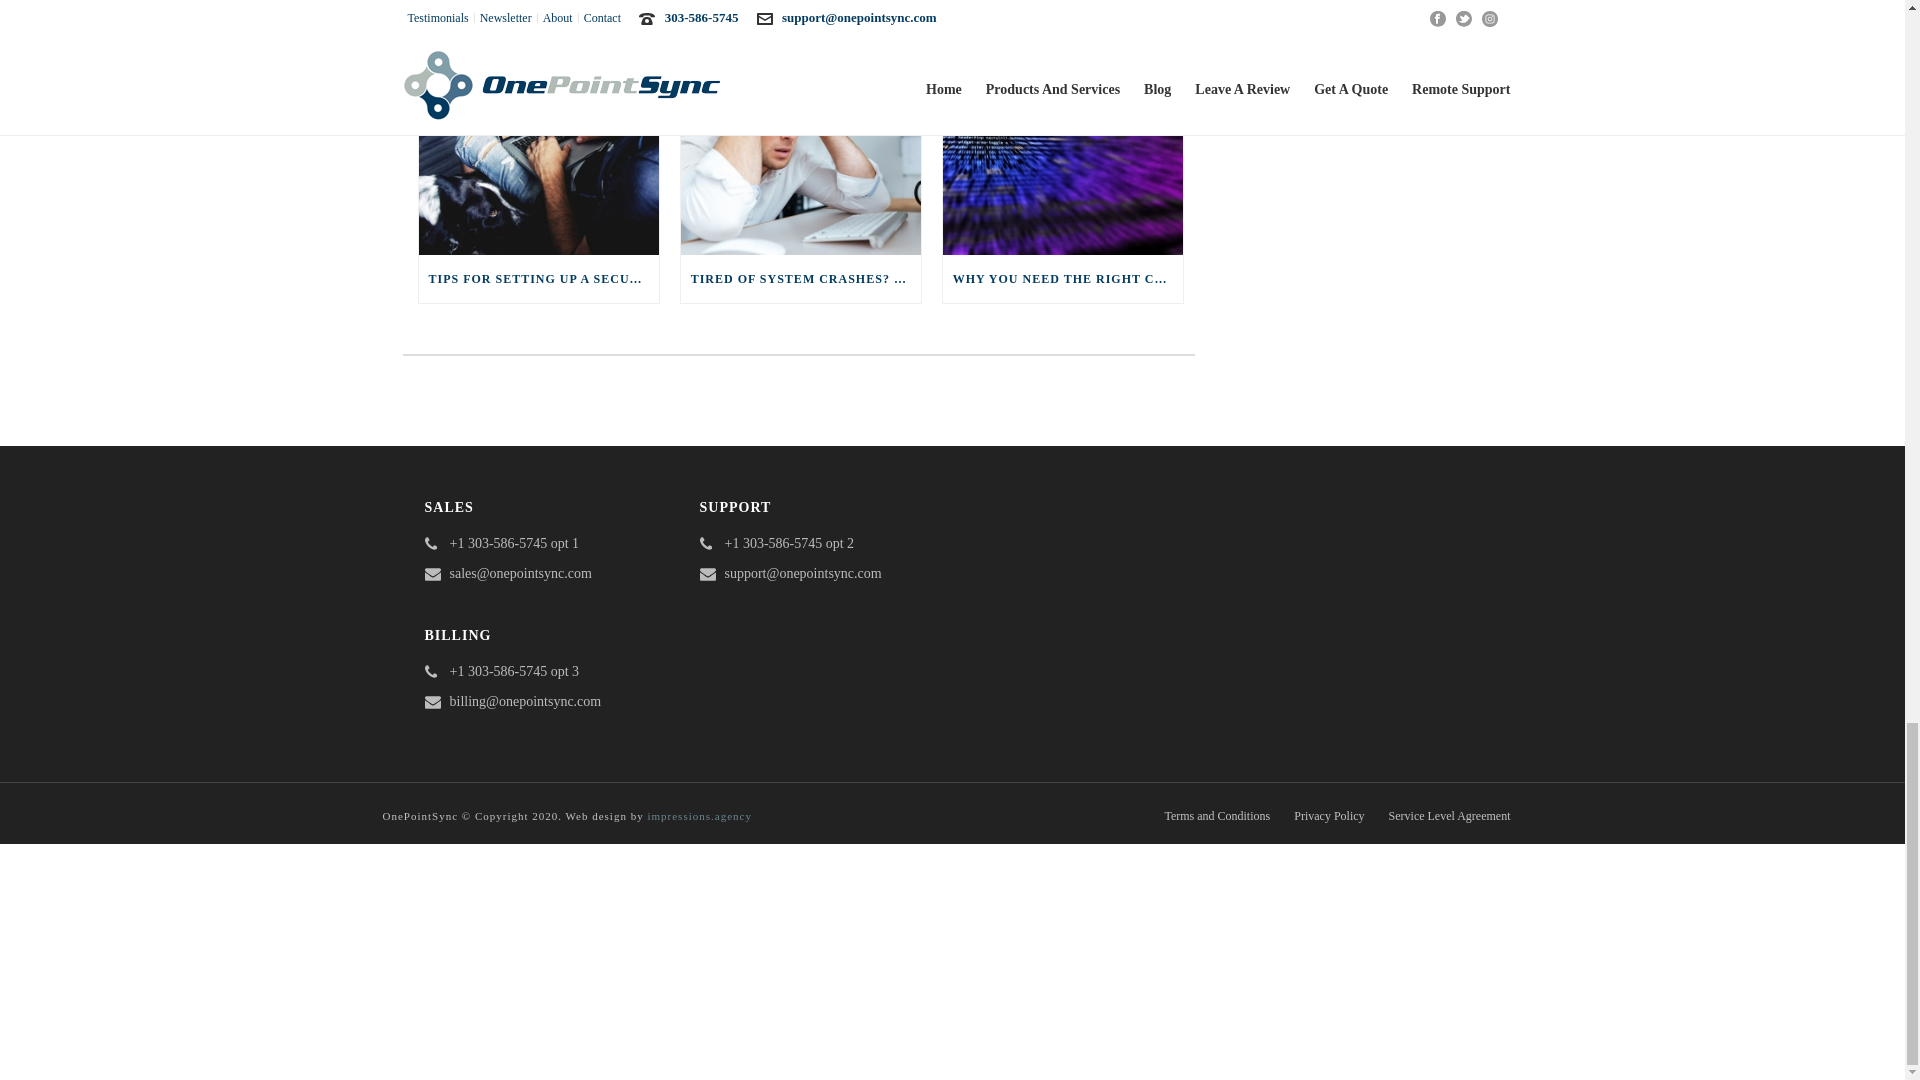  I want to click on Tips for Setting Up a Secure VPN for Your Remote Business, so click(538, 150).